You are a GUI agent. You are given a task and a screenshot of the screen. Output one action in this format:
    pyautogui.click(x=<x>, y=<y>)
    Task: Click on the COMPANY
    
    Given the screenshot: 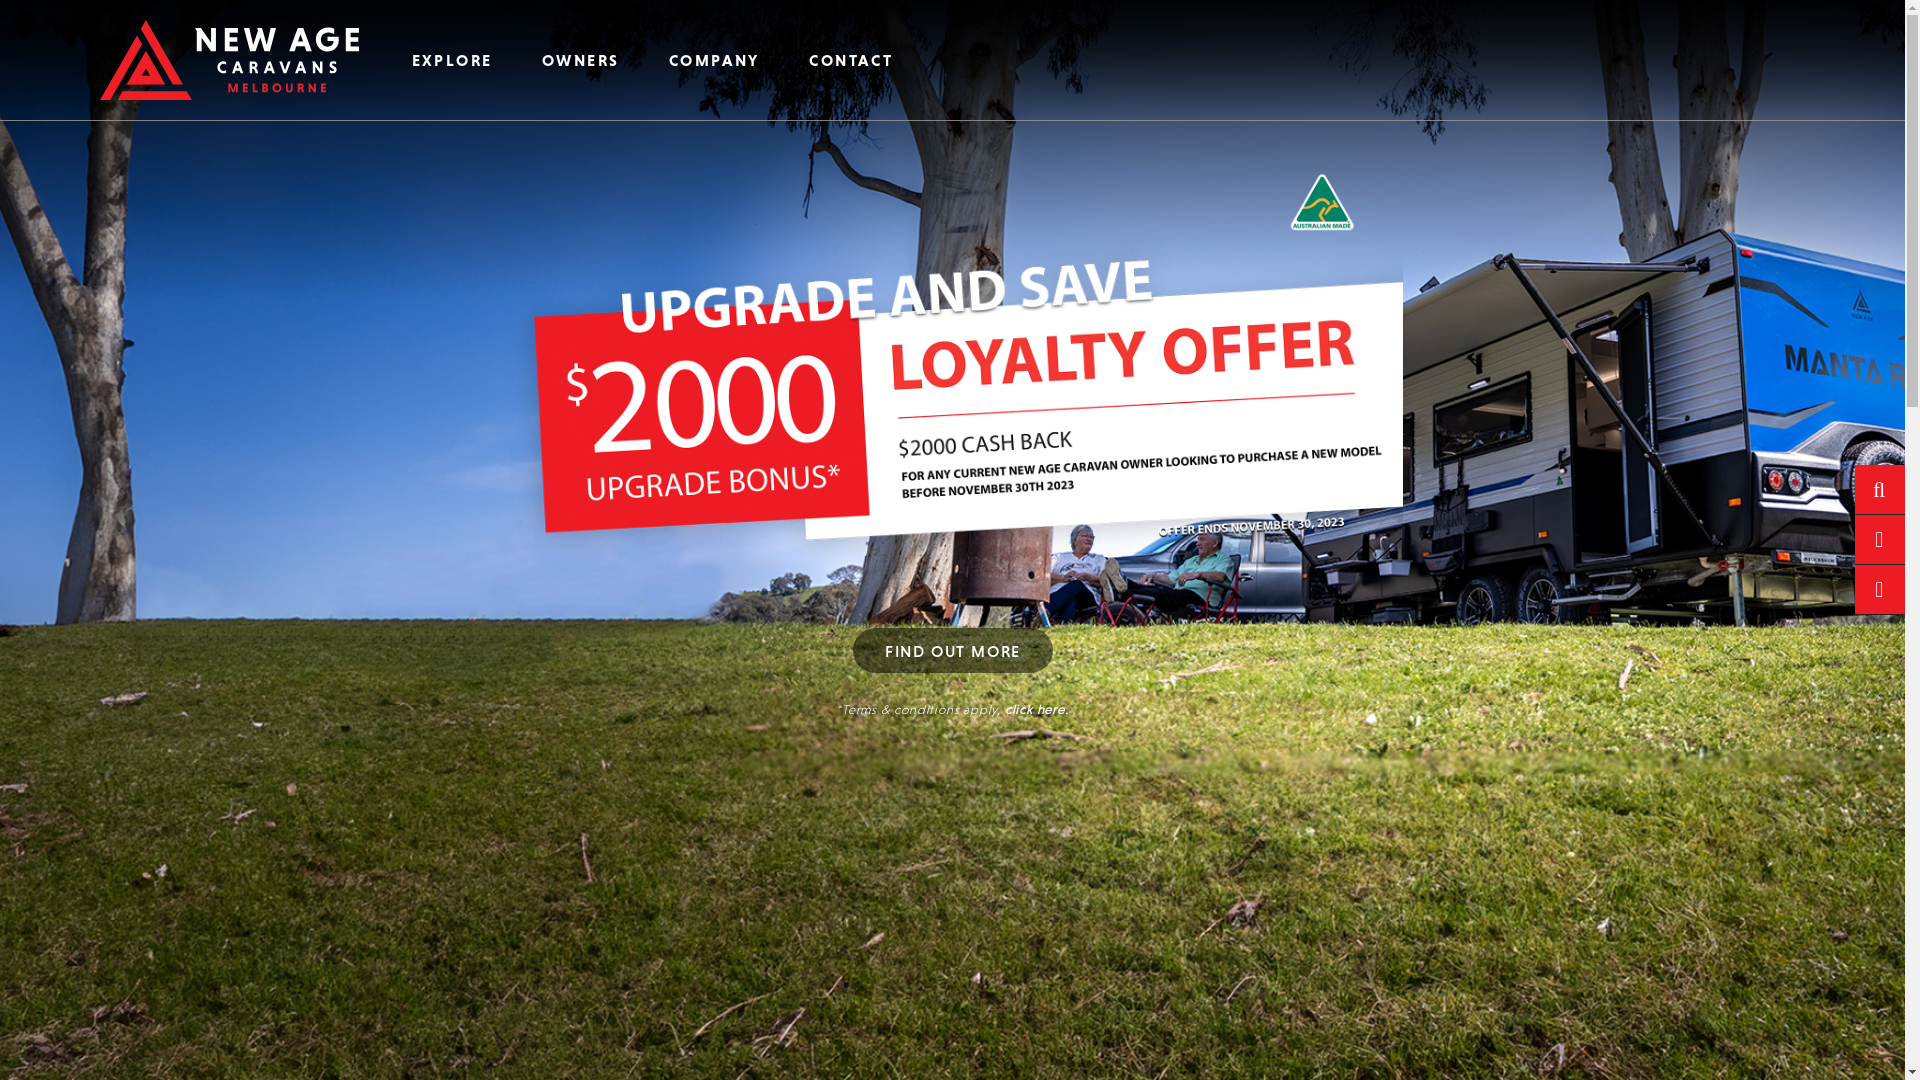 What is the action you would take?
    pyautogui.click(x=714, y=60)
    